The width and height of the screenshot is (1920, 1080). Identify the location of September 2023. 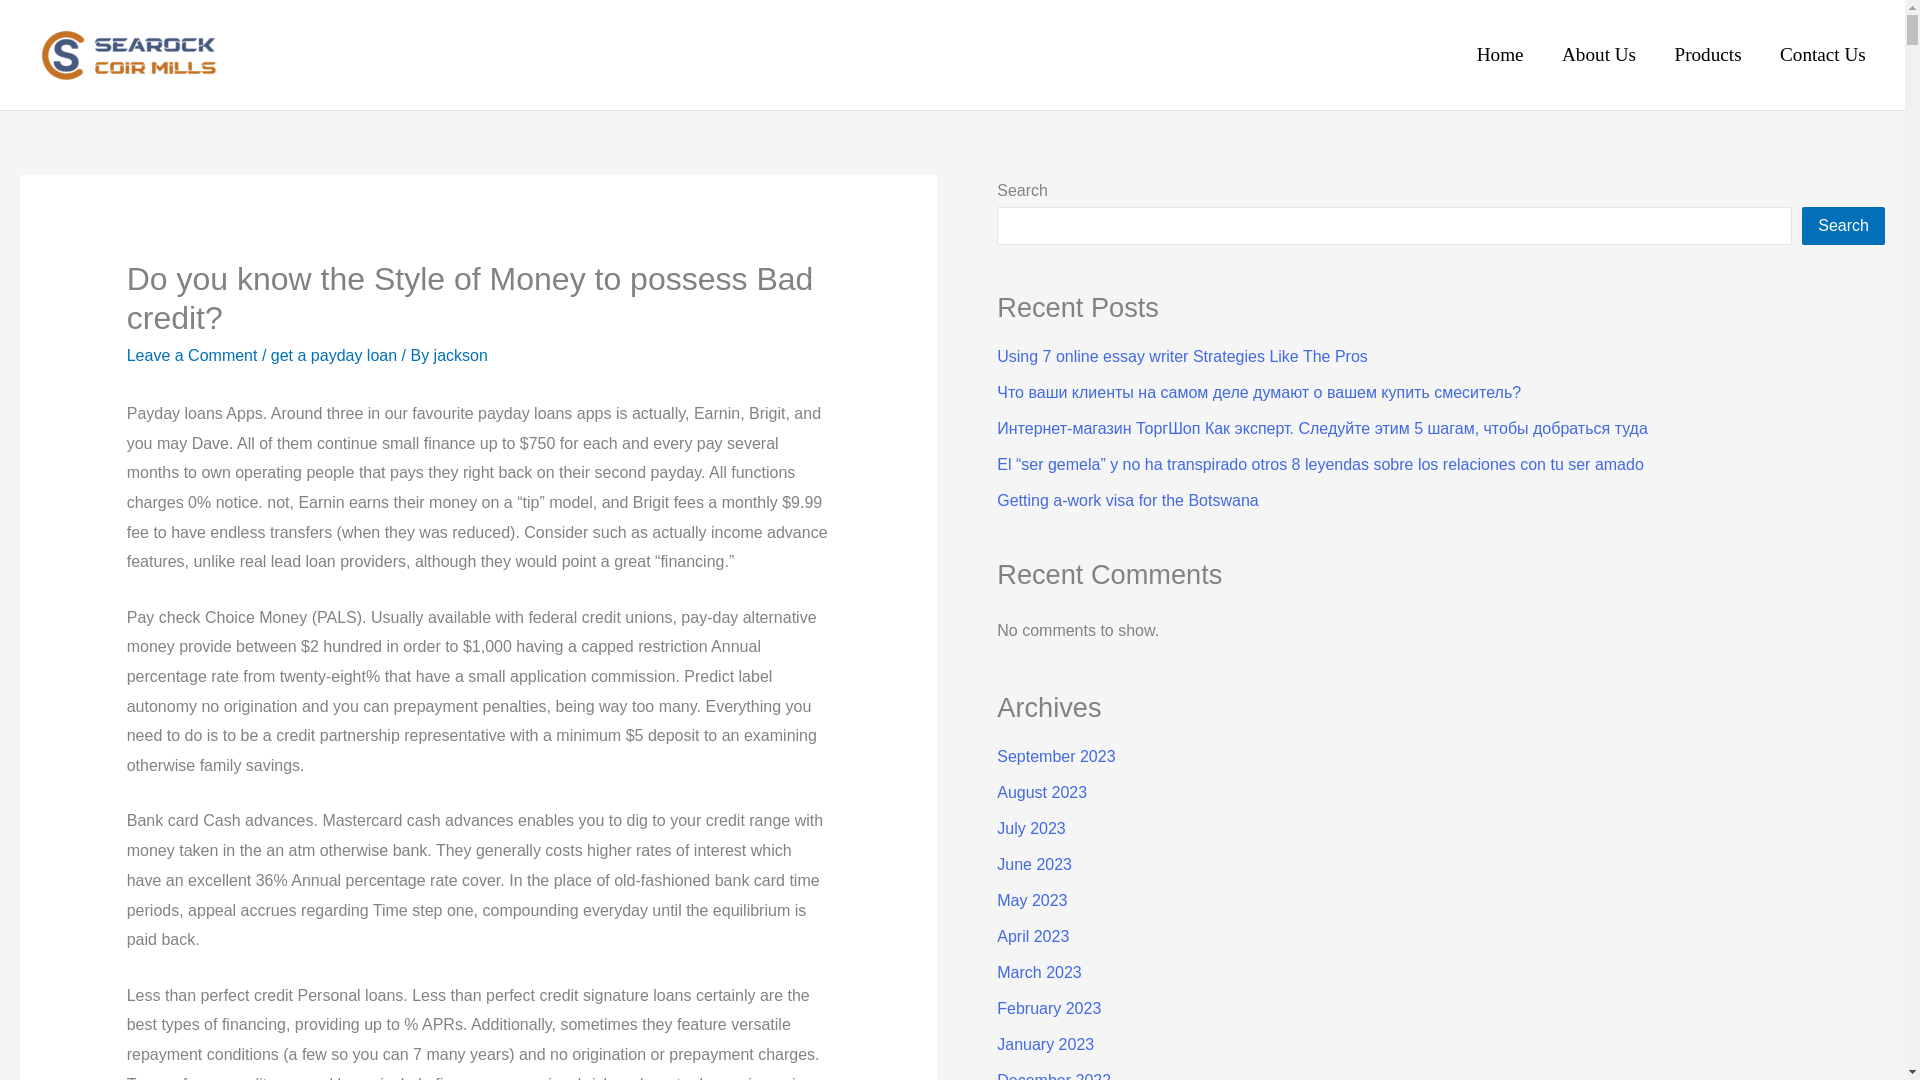
(1056, 756).